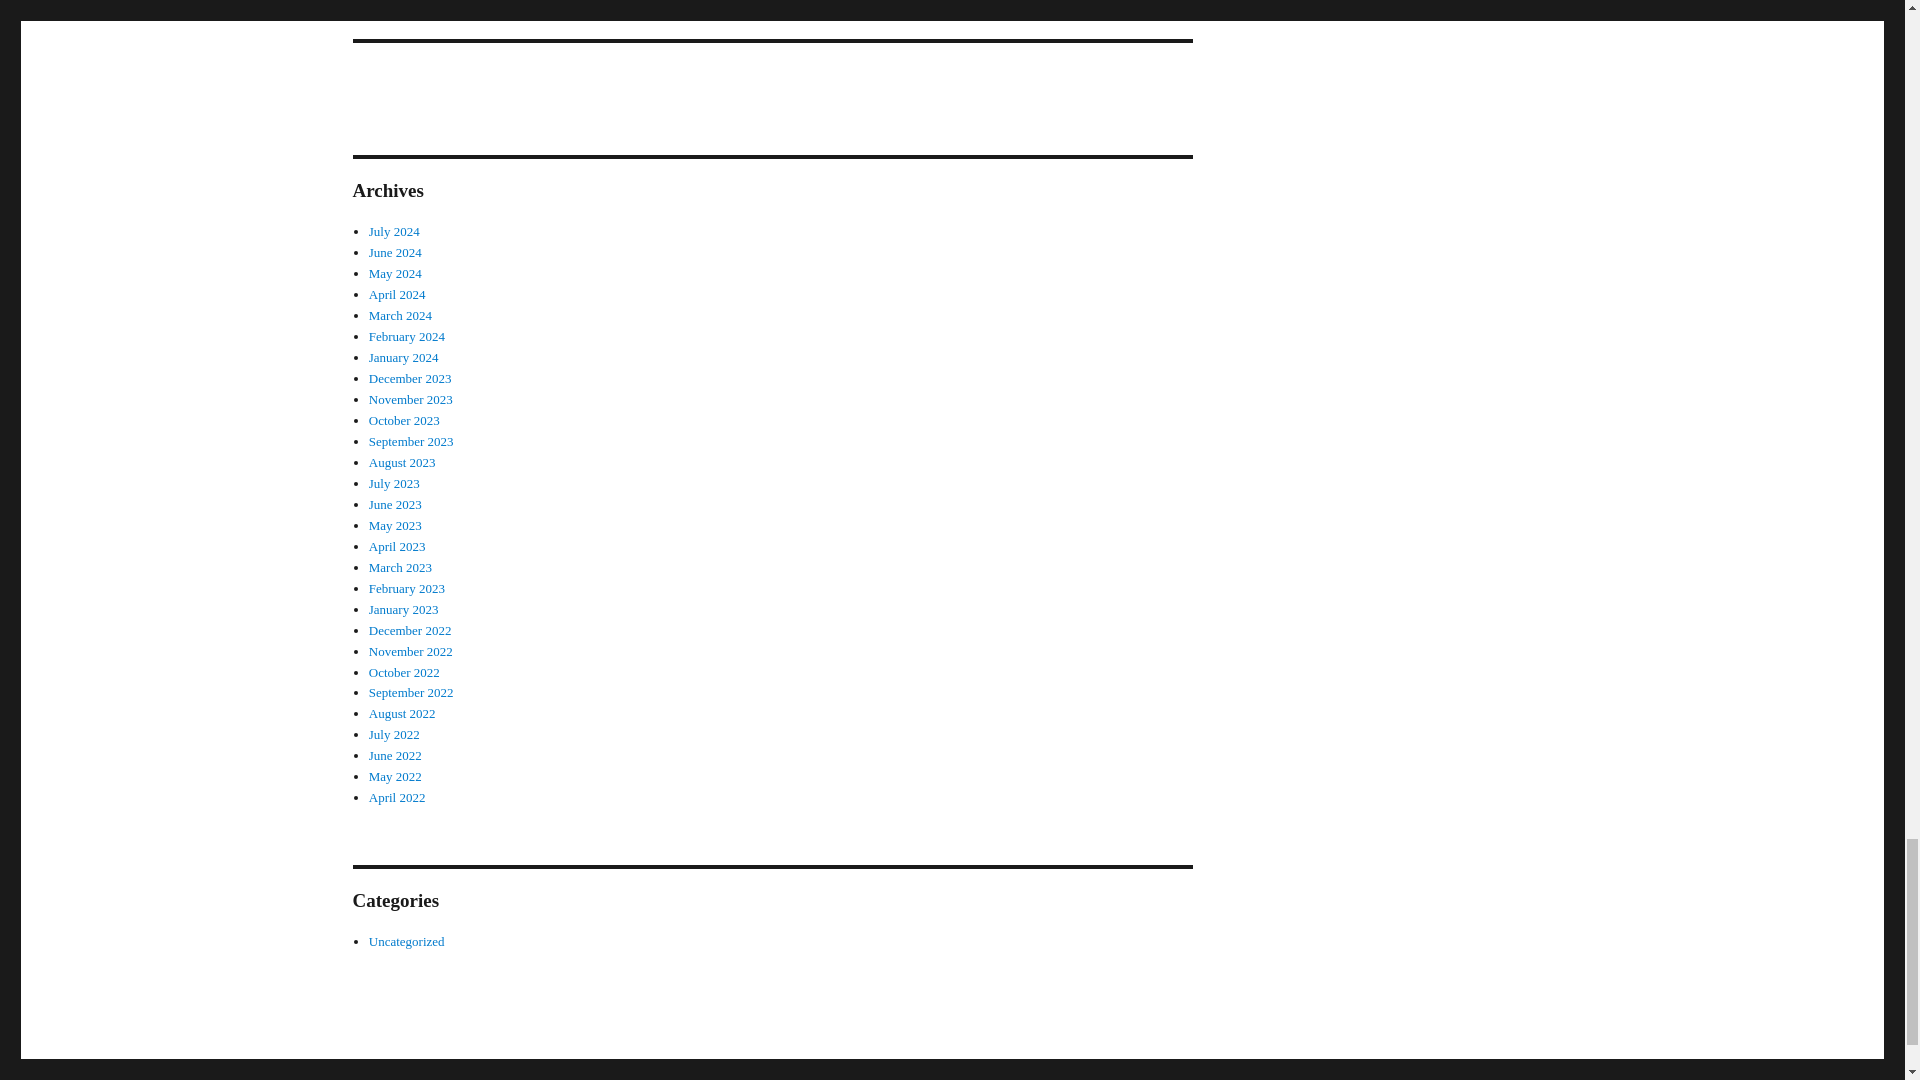 The width and height of the screenshot is (1920, 1080). I want to click on July 2024, so click(394, 230).